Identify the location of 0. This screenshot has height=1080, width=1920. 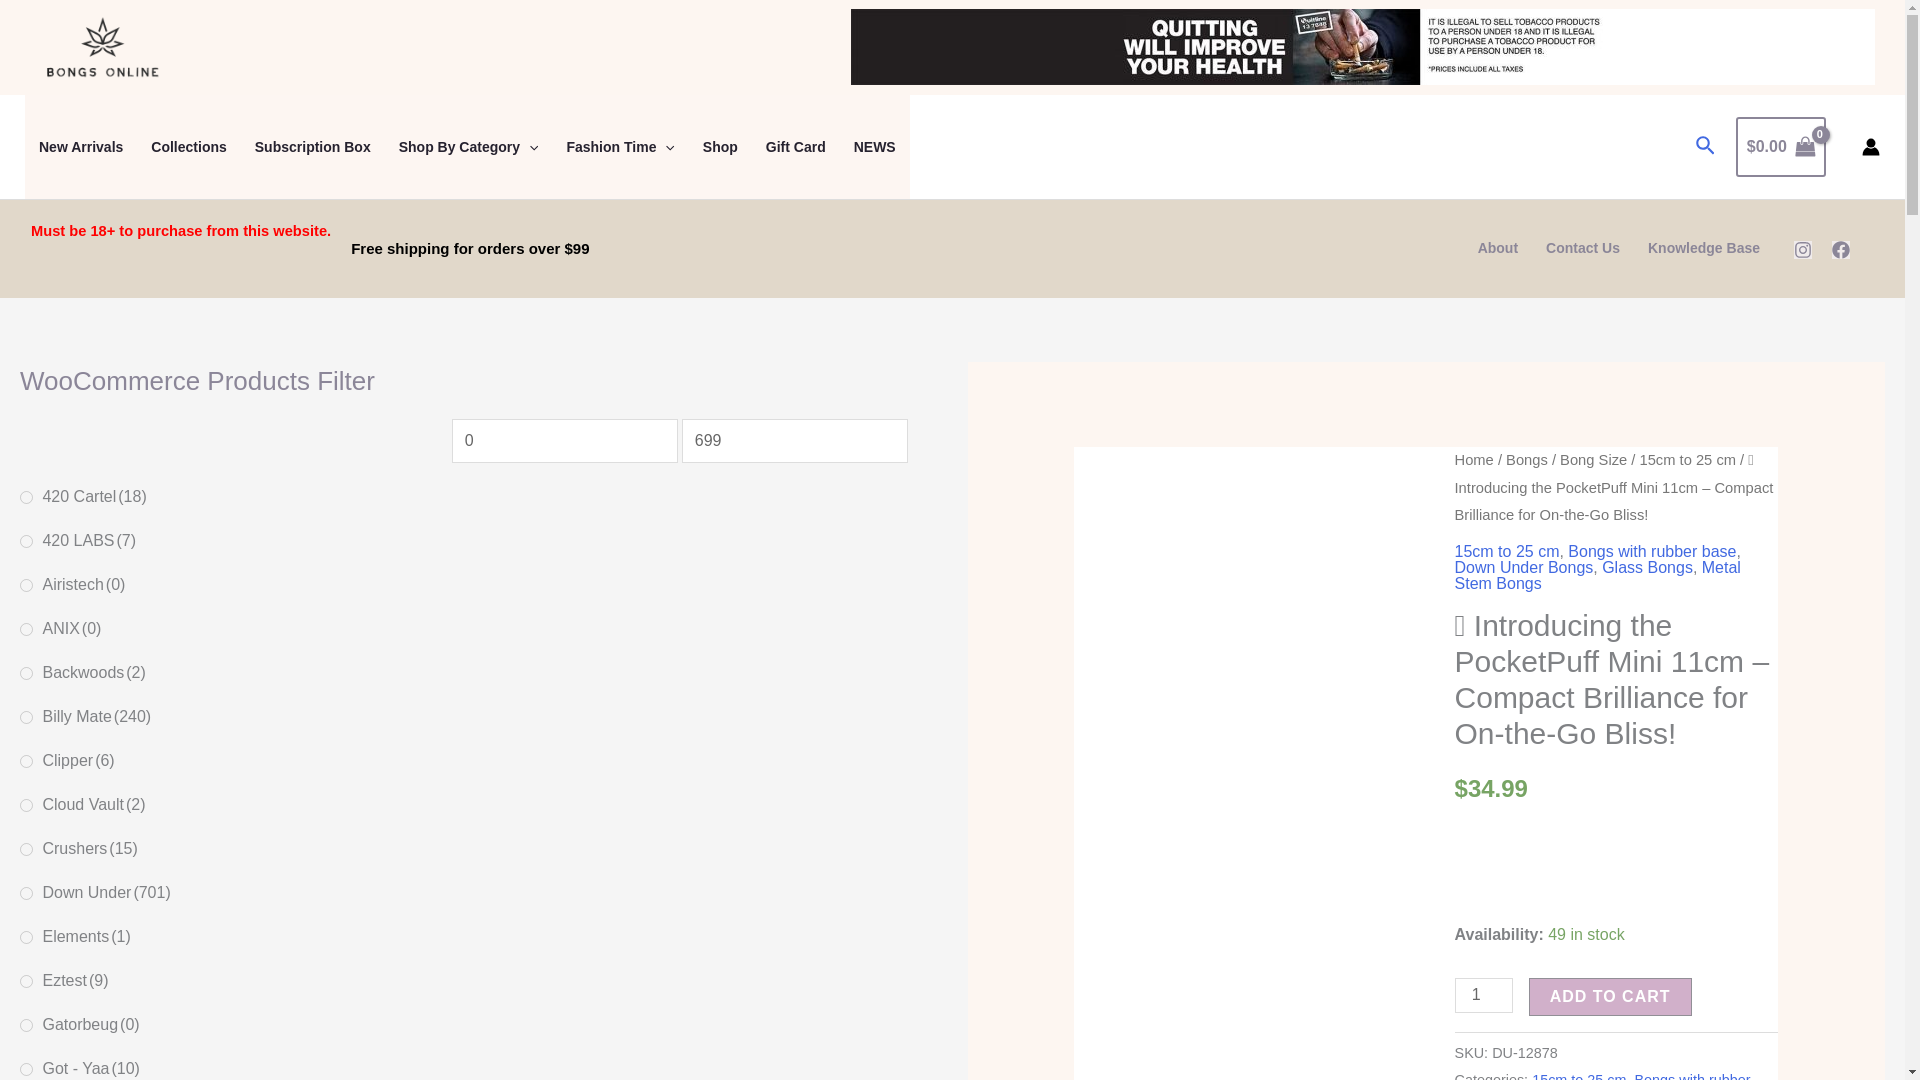
(564, 441).